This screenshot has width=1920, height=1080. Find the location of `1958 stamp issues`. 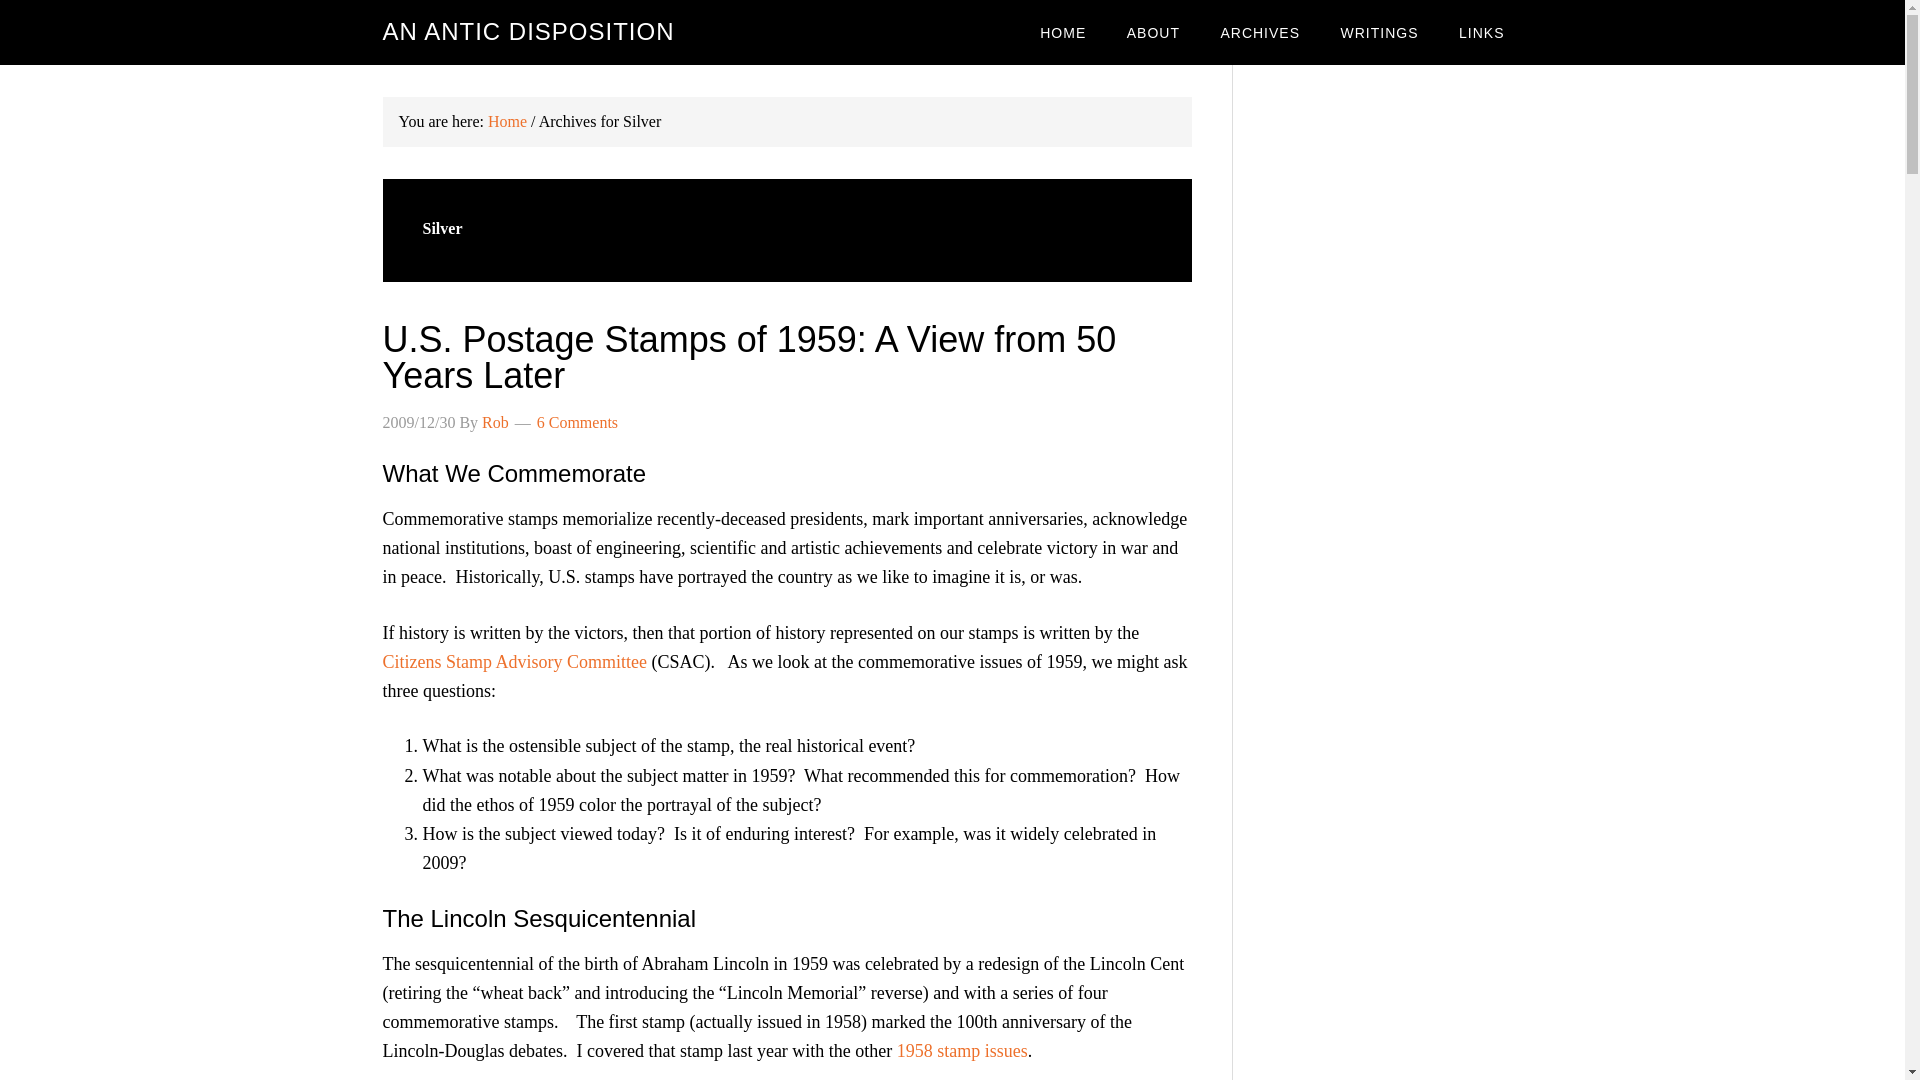

1958 stamp issues is located at coordinates (962, 1050).